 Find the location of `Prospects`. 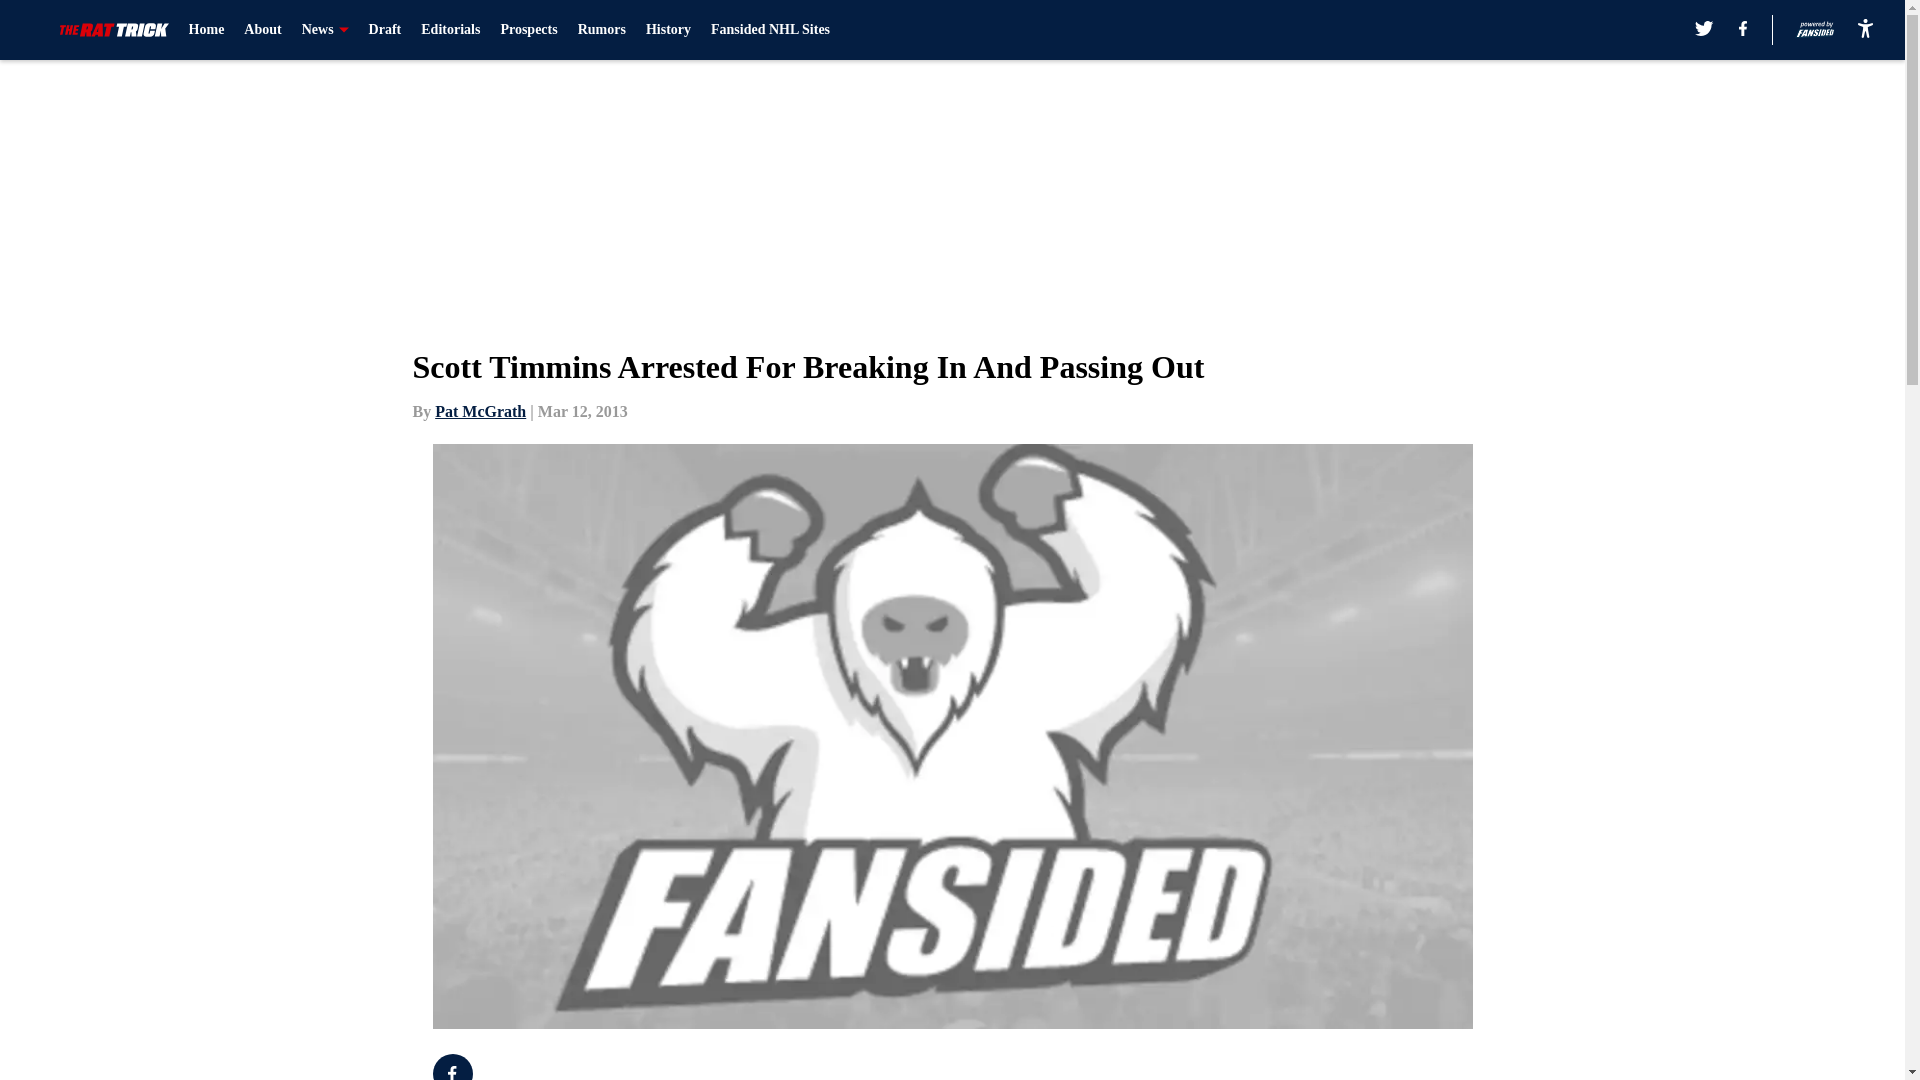

Prospects is located at coordinates (528, 30).